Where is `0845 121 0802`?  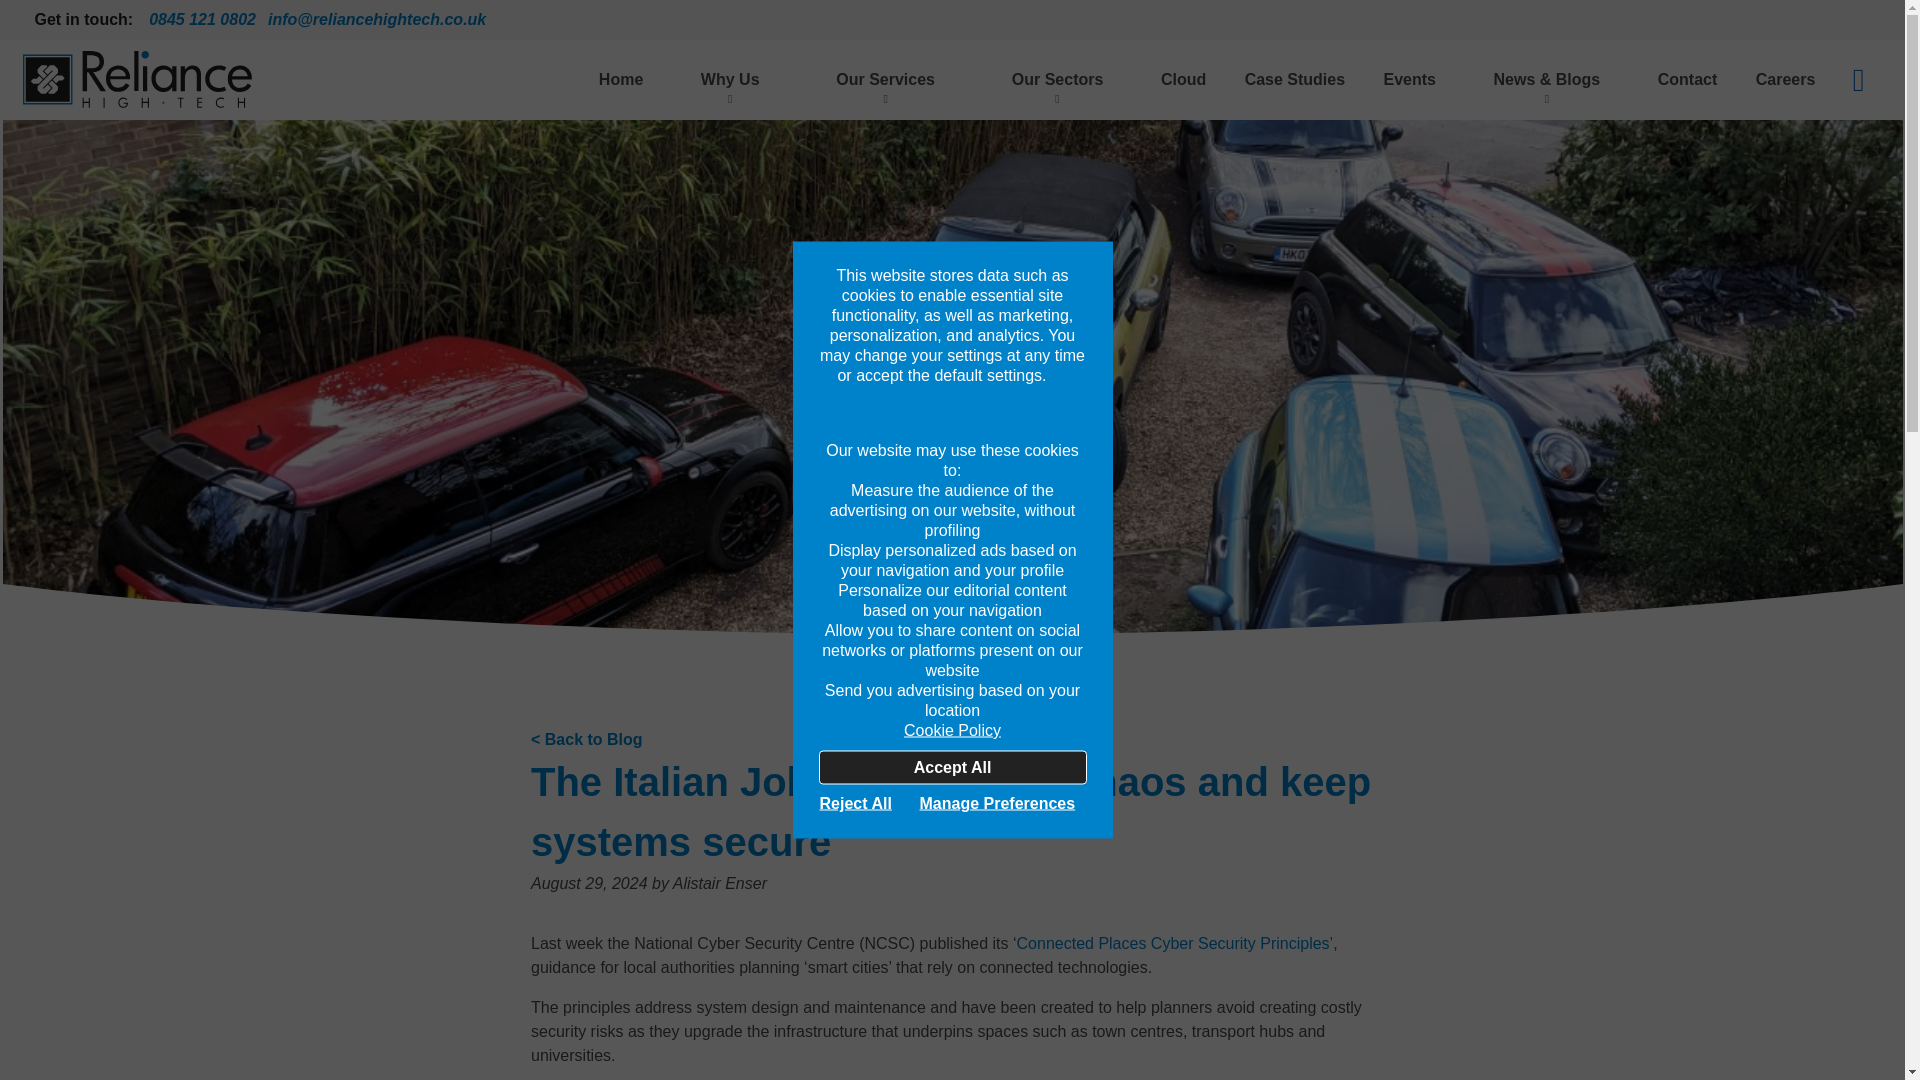 0845 121 0802 is located at coordinates (202, 20).